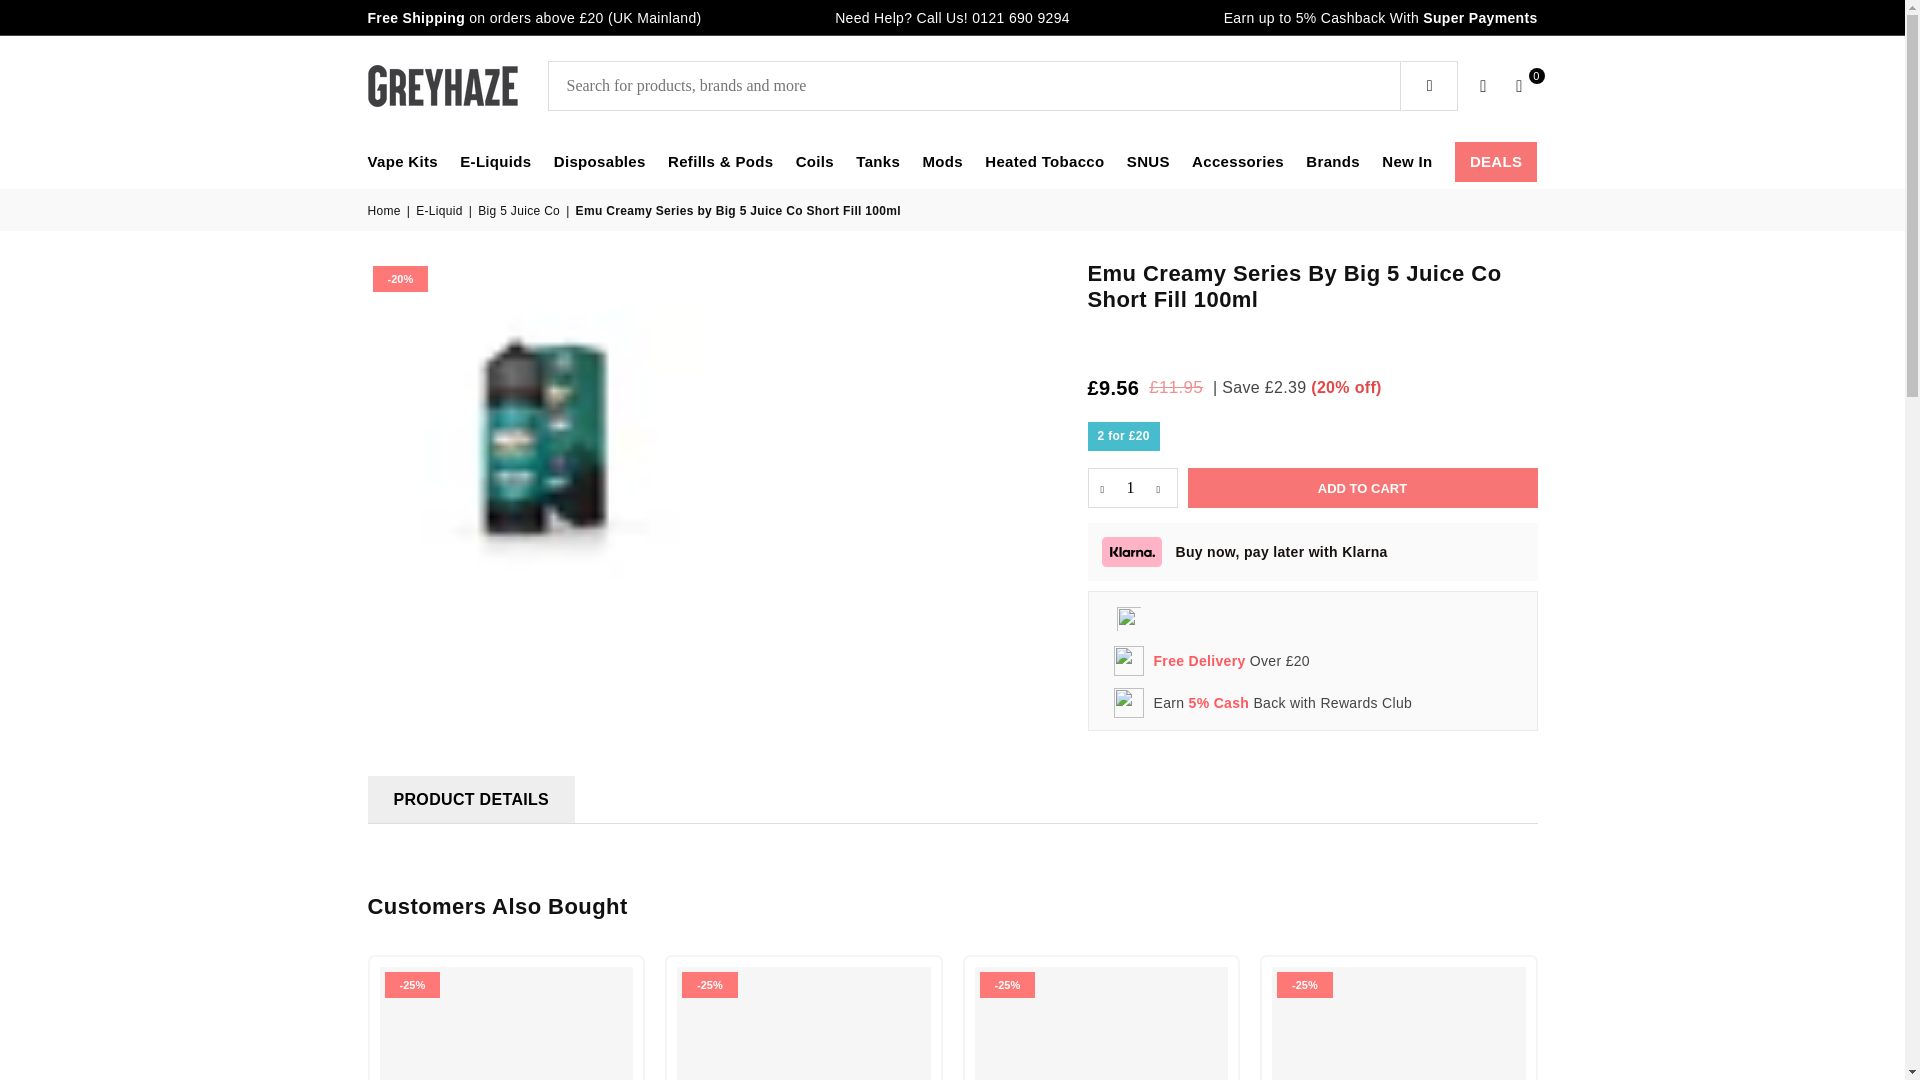 This screenshot has width=1920, height=1080. I want to click on E-Liquid, so click(441, 211).